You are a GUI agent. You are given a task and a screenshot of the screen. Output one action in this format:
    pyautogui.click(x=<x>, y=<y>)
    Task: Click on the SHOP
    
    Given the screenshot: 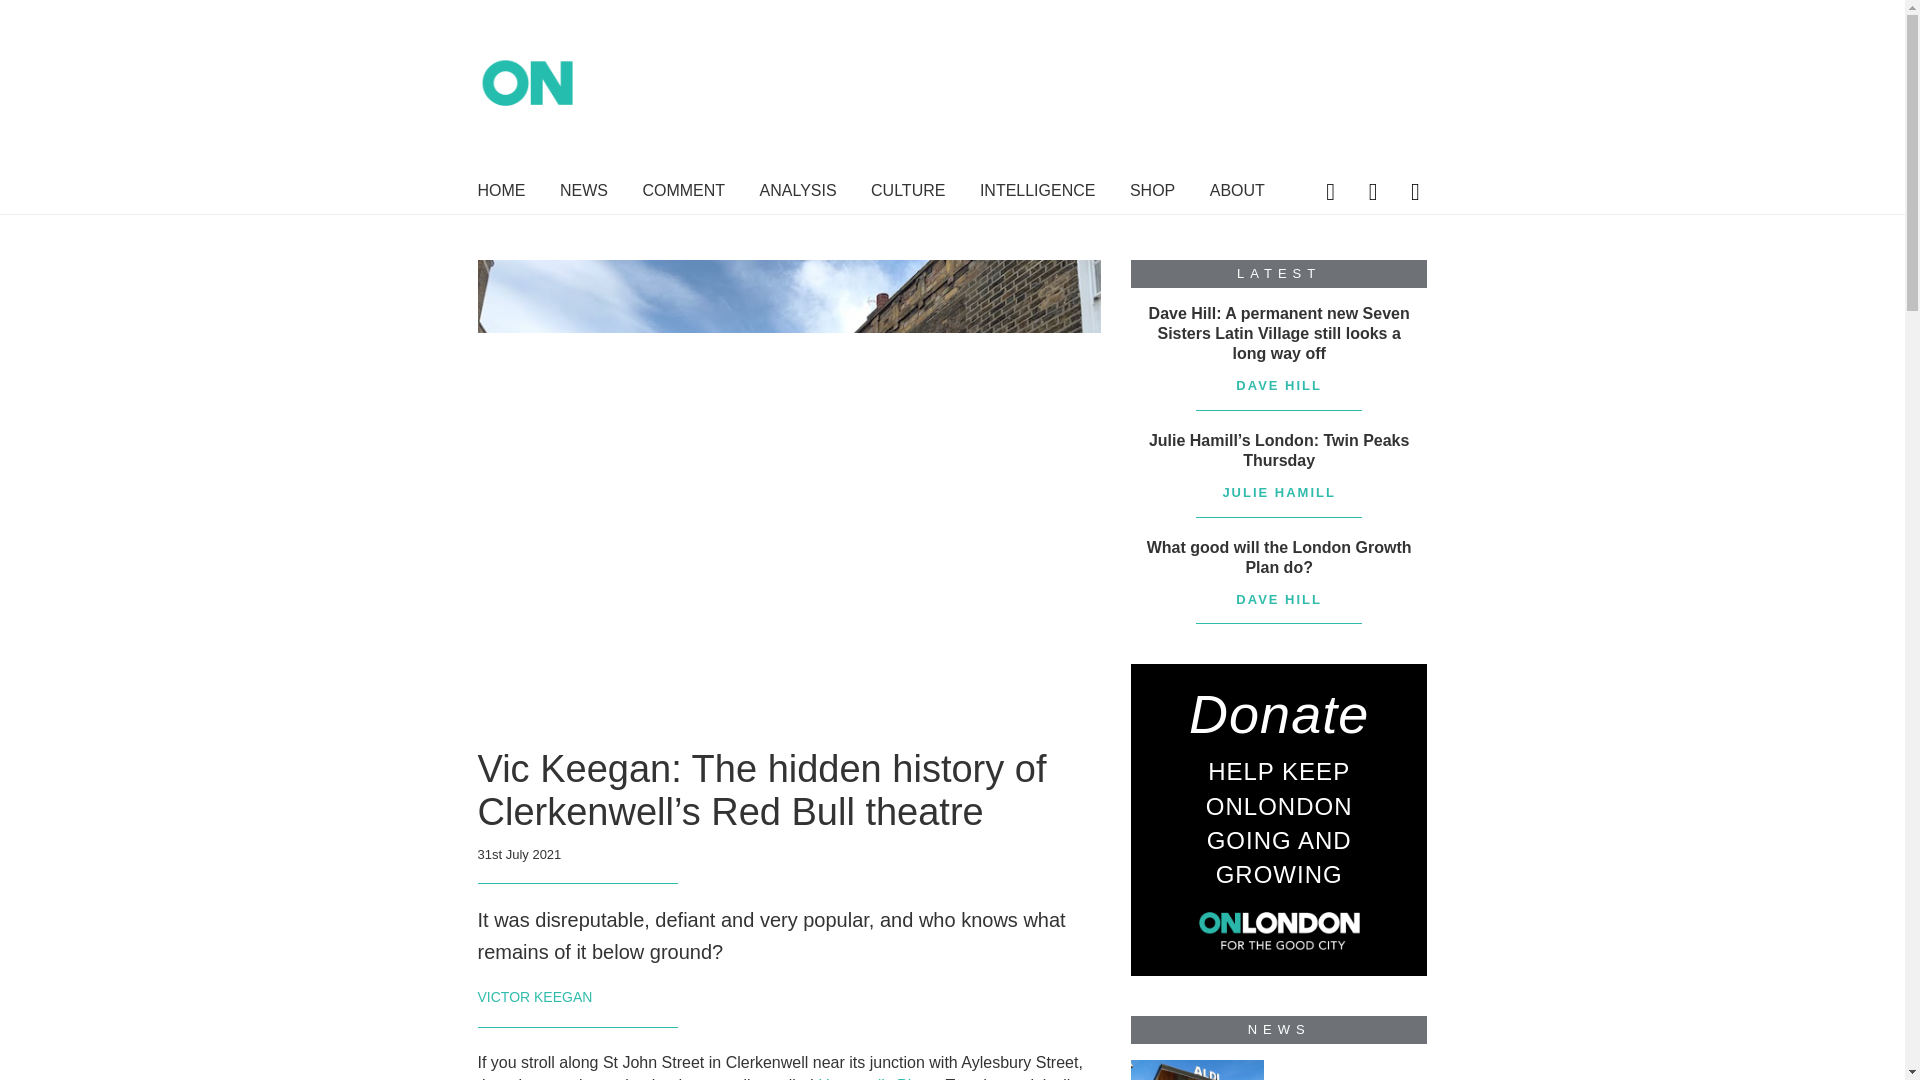 What is the action you would take?
    pyautogui.click(x=1152, y=194)
    